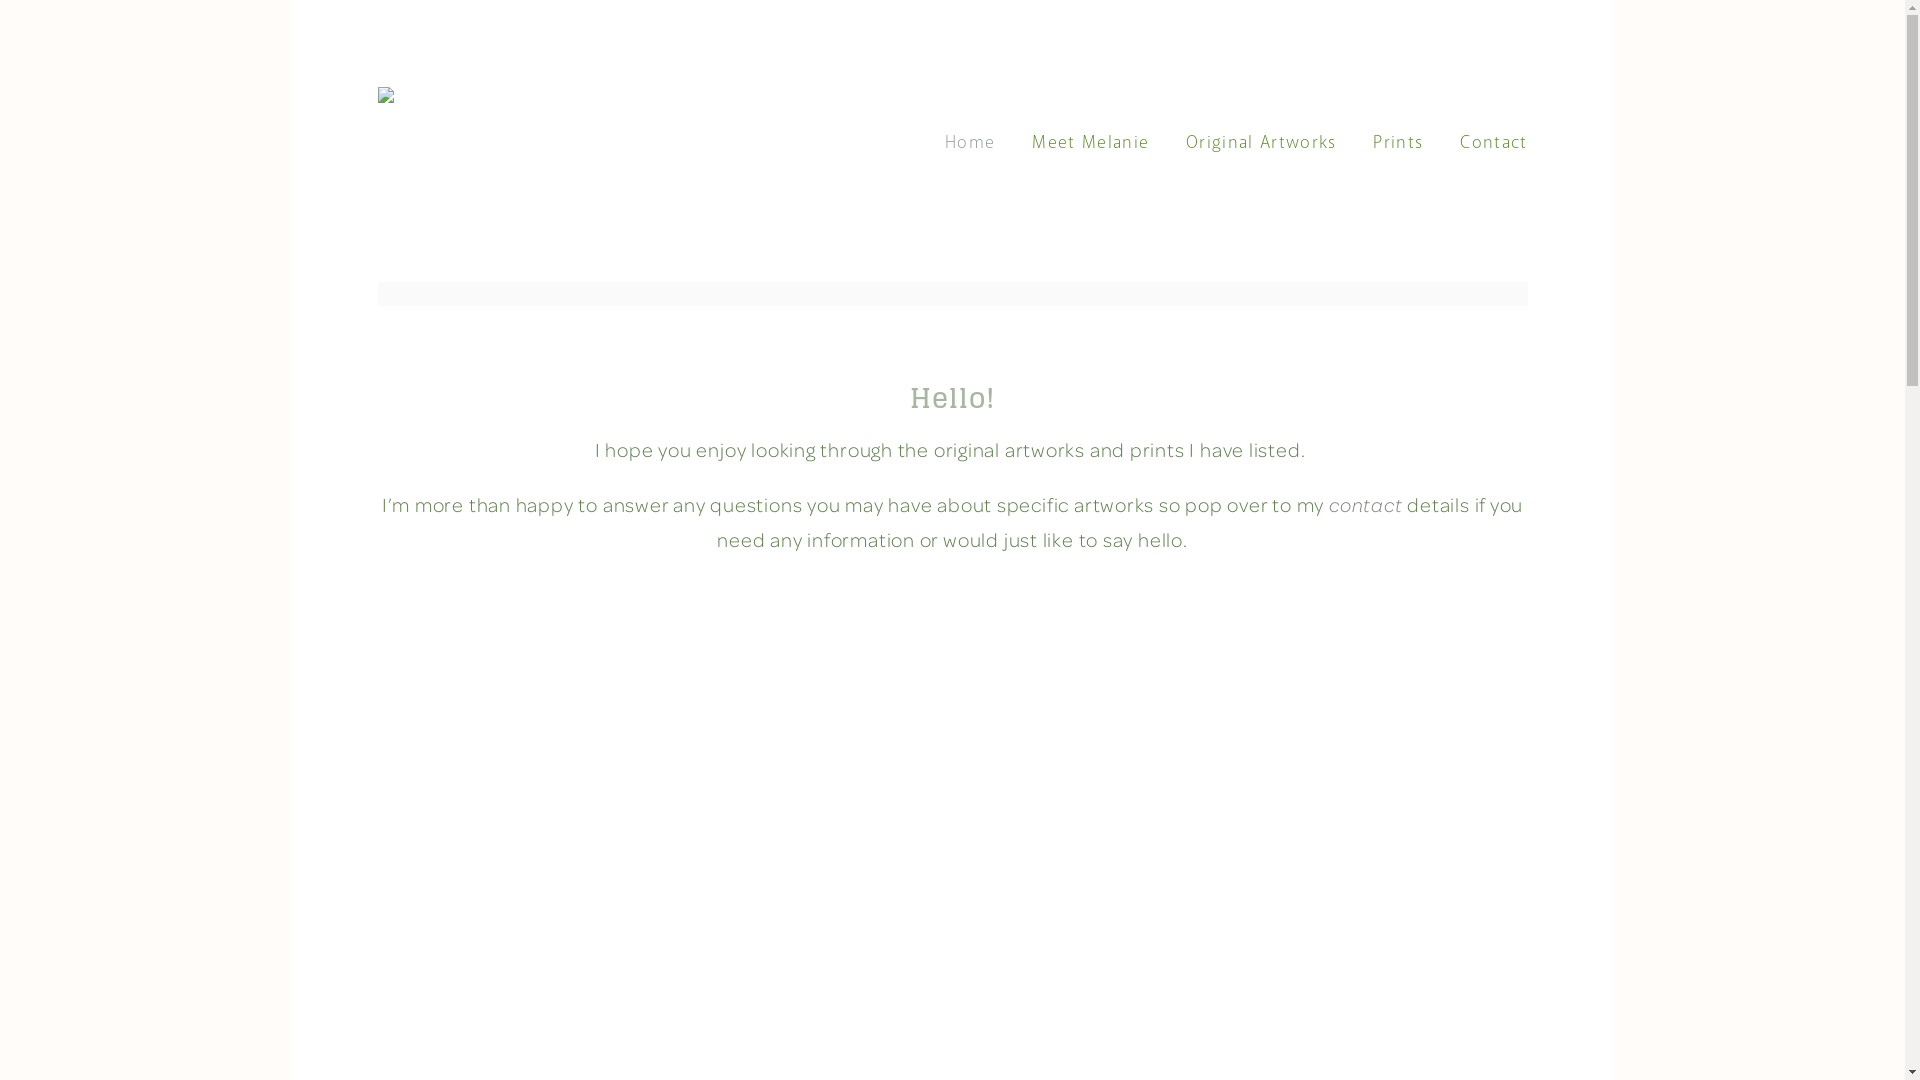 The height and width of the screenshot is (1080, 1920). What do you see at coordinates (1398, 144) in the screenshot?
I see `Prints` at bounding box center [1398, 144].